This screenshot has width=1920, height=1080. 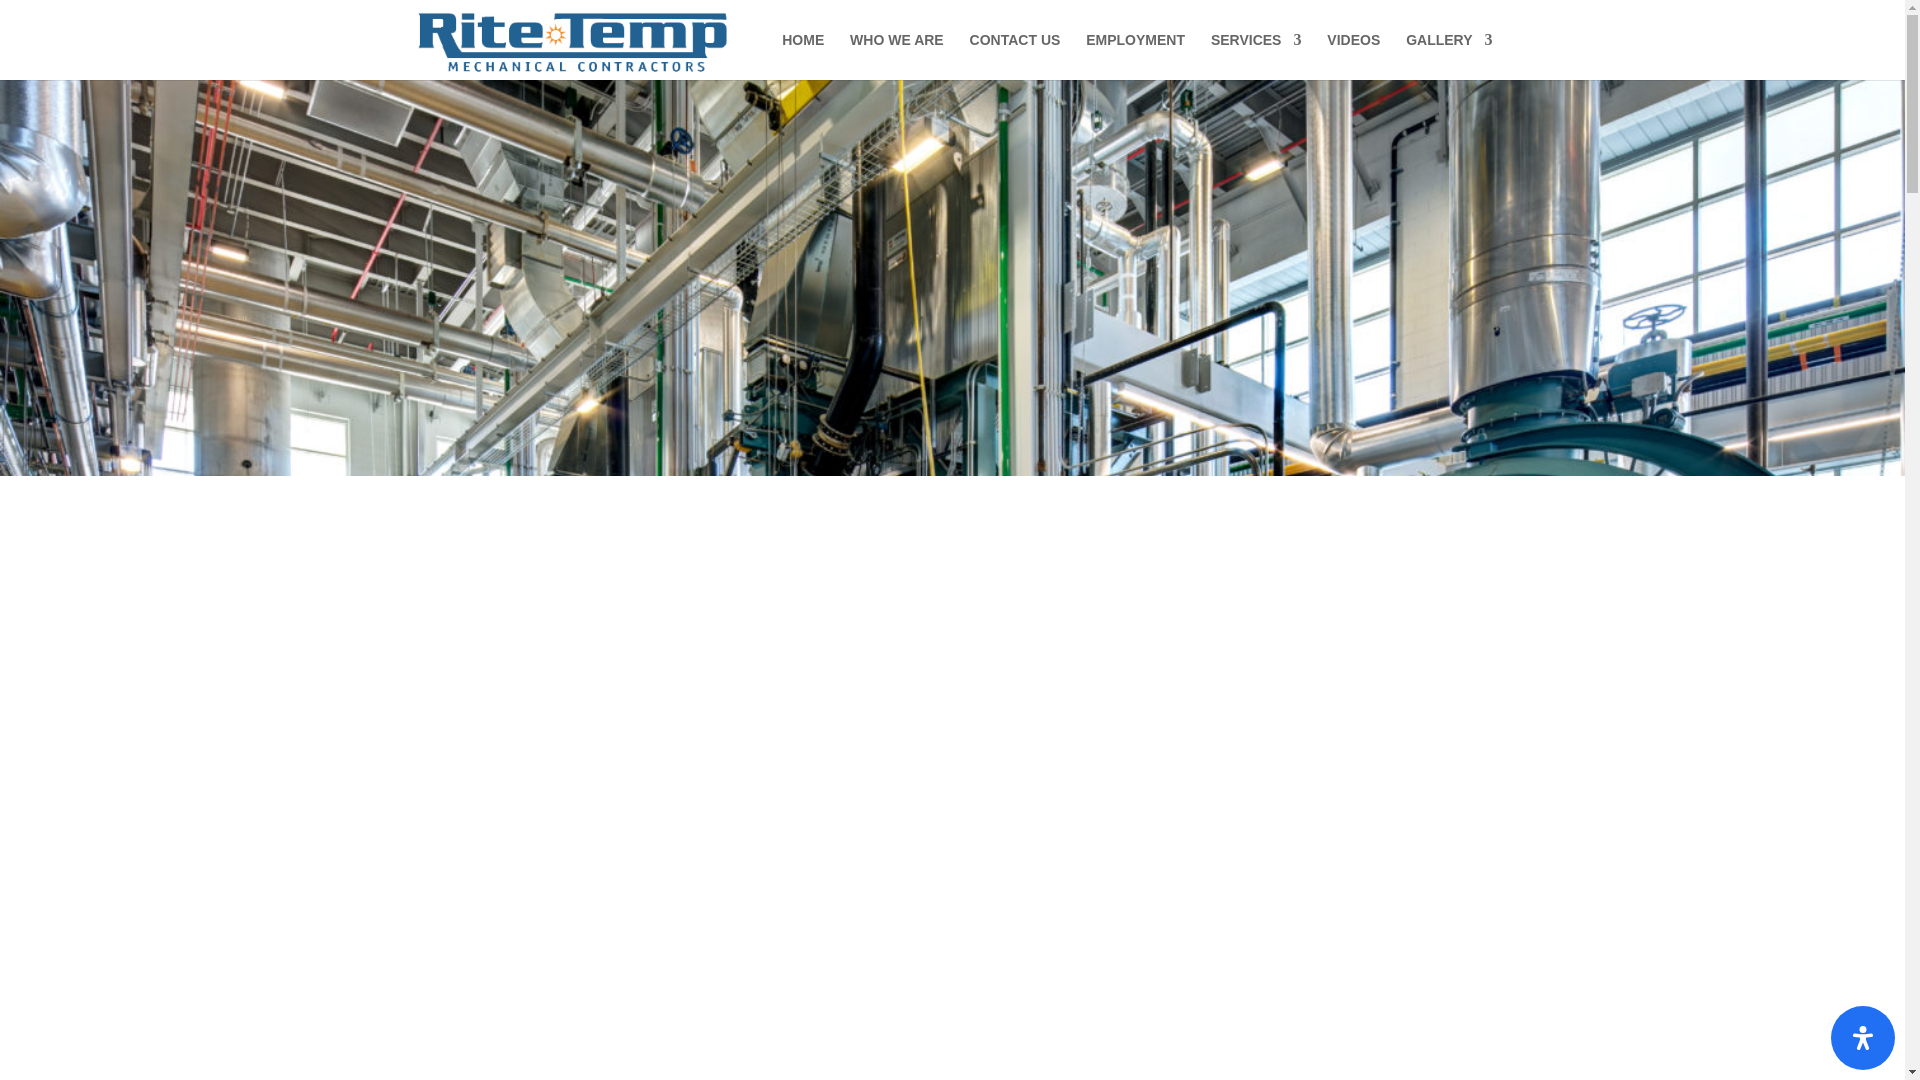 What do you see at coordinates (1863, 1038) in the screenshot?
I see `Accessibility` at bounding box center [1863, 1038].